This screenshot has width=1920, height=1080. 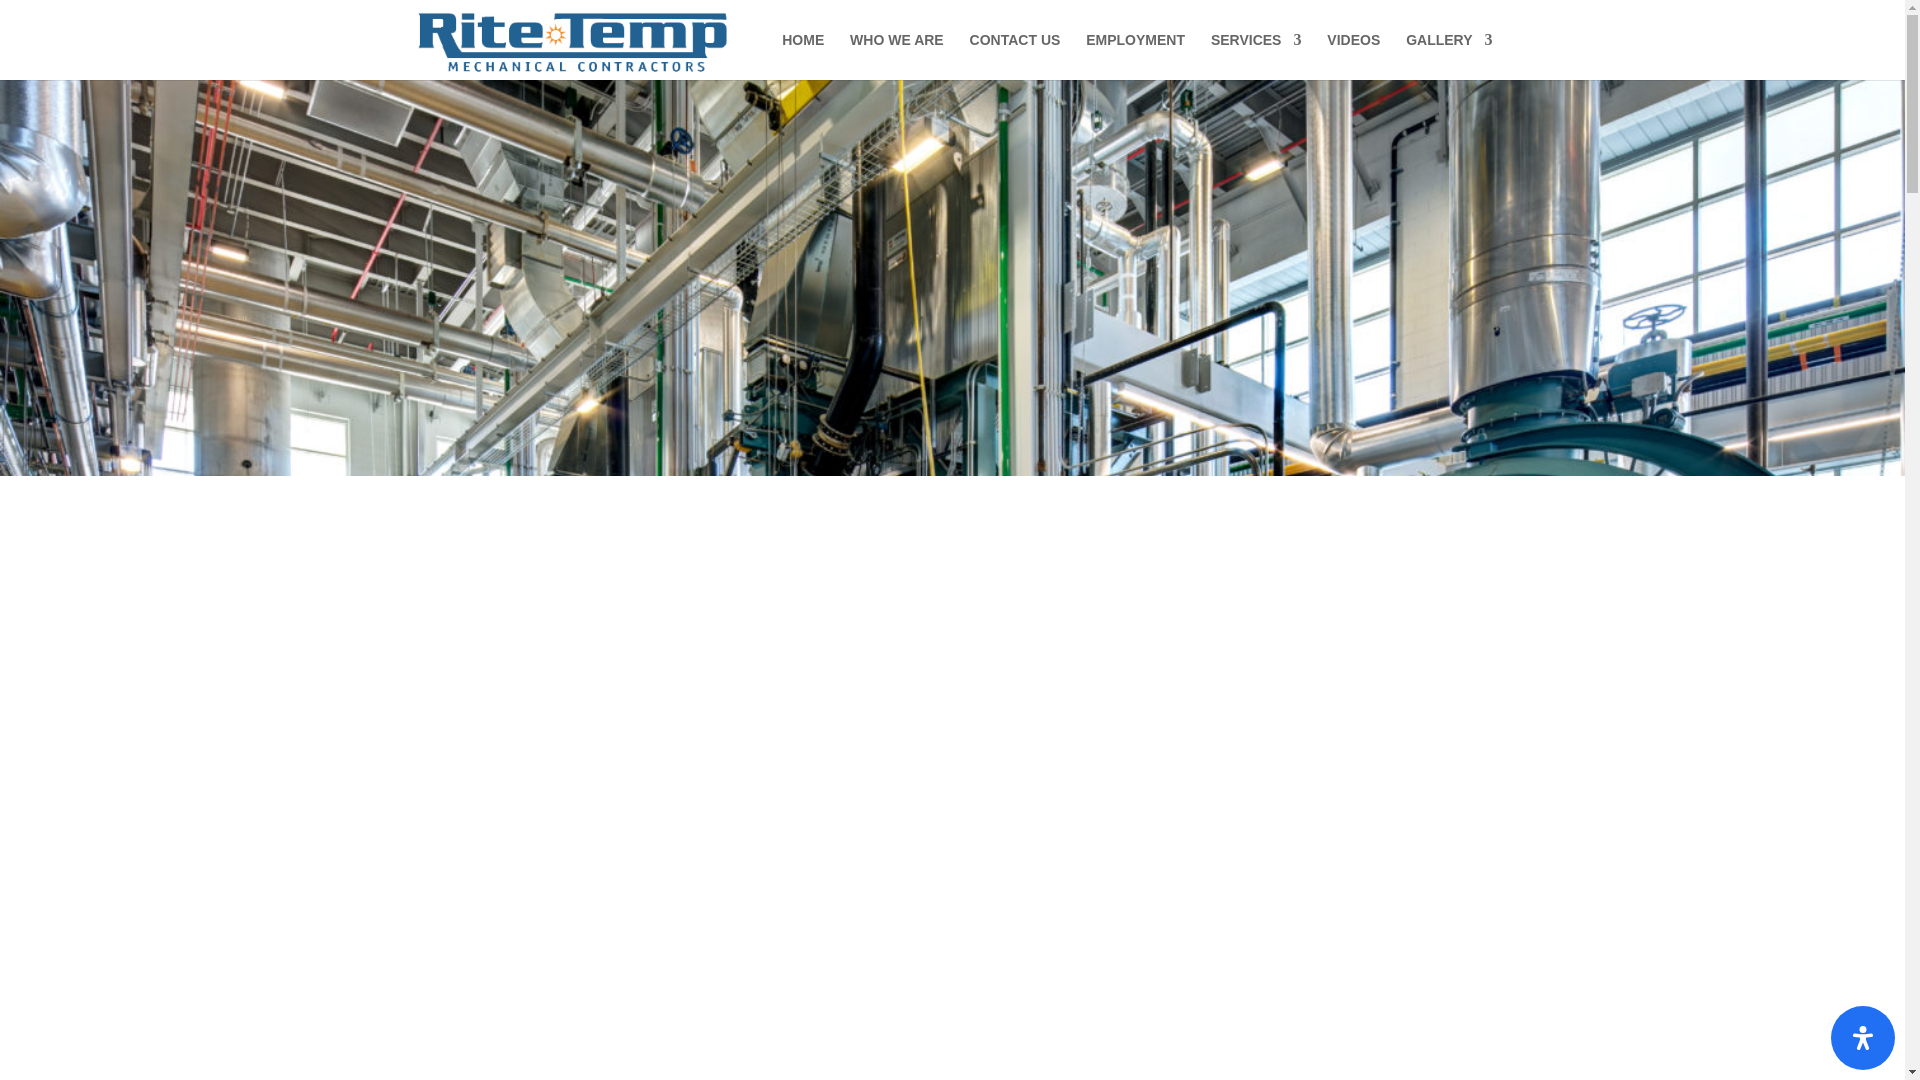 What do you see at coordinates (1863, 1038) in the screenshot?
I see `Accessibility` at bounding box center [1863, 1038].